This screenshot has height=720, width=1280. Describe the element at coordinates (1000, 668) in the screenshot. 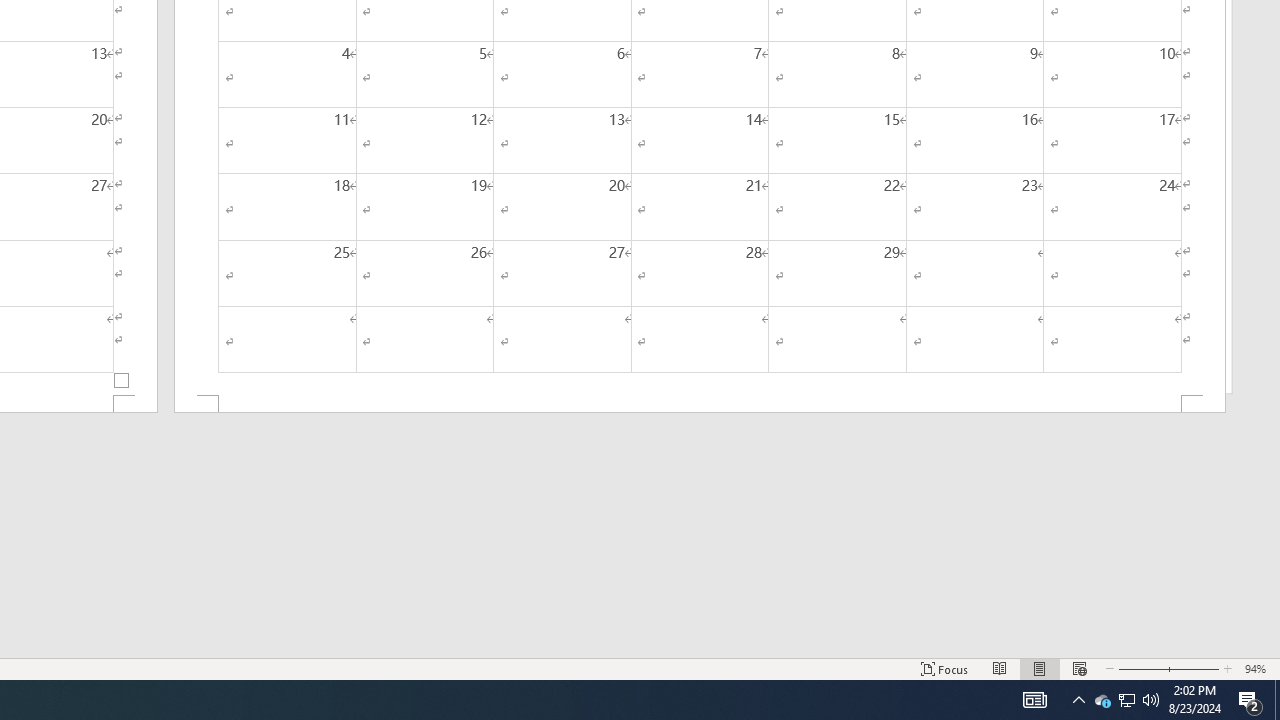

I see `Read Mode` at that location.